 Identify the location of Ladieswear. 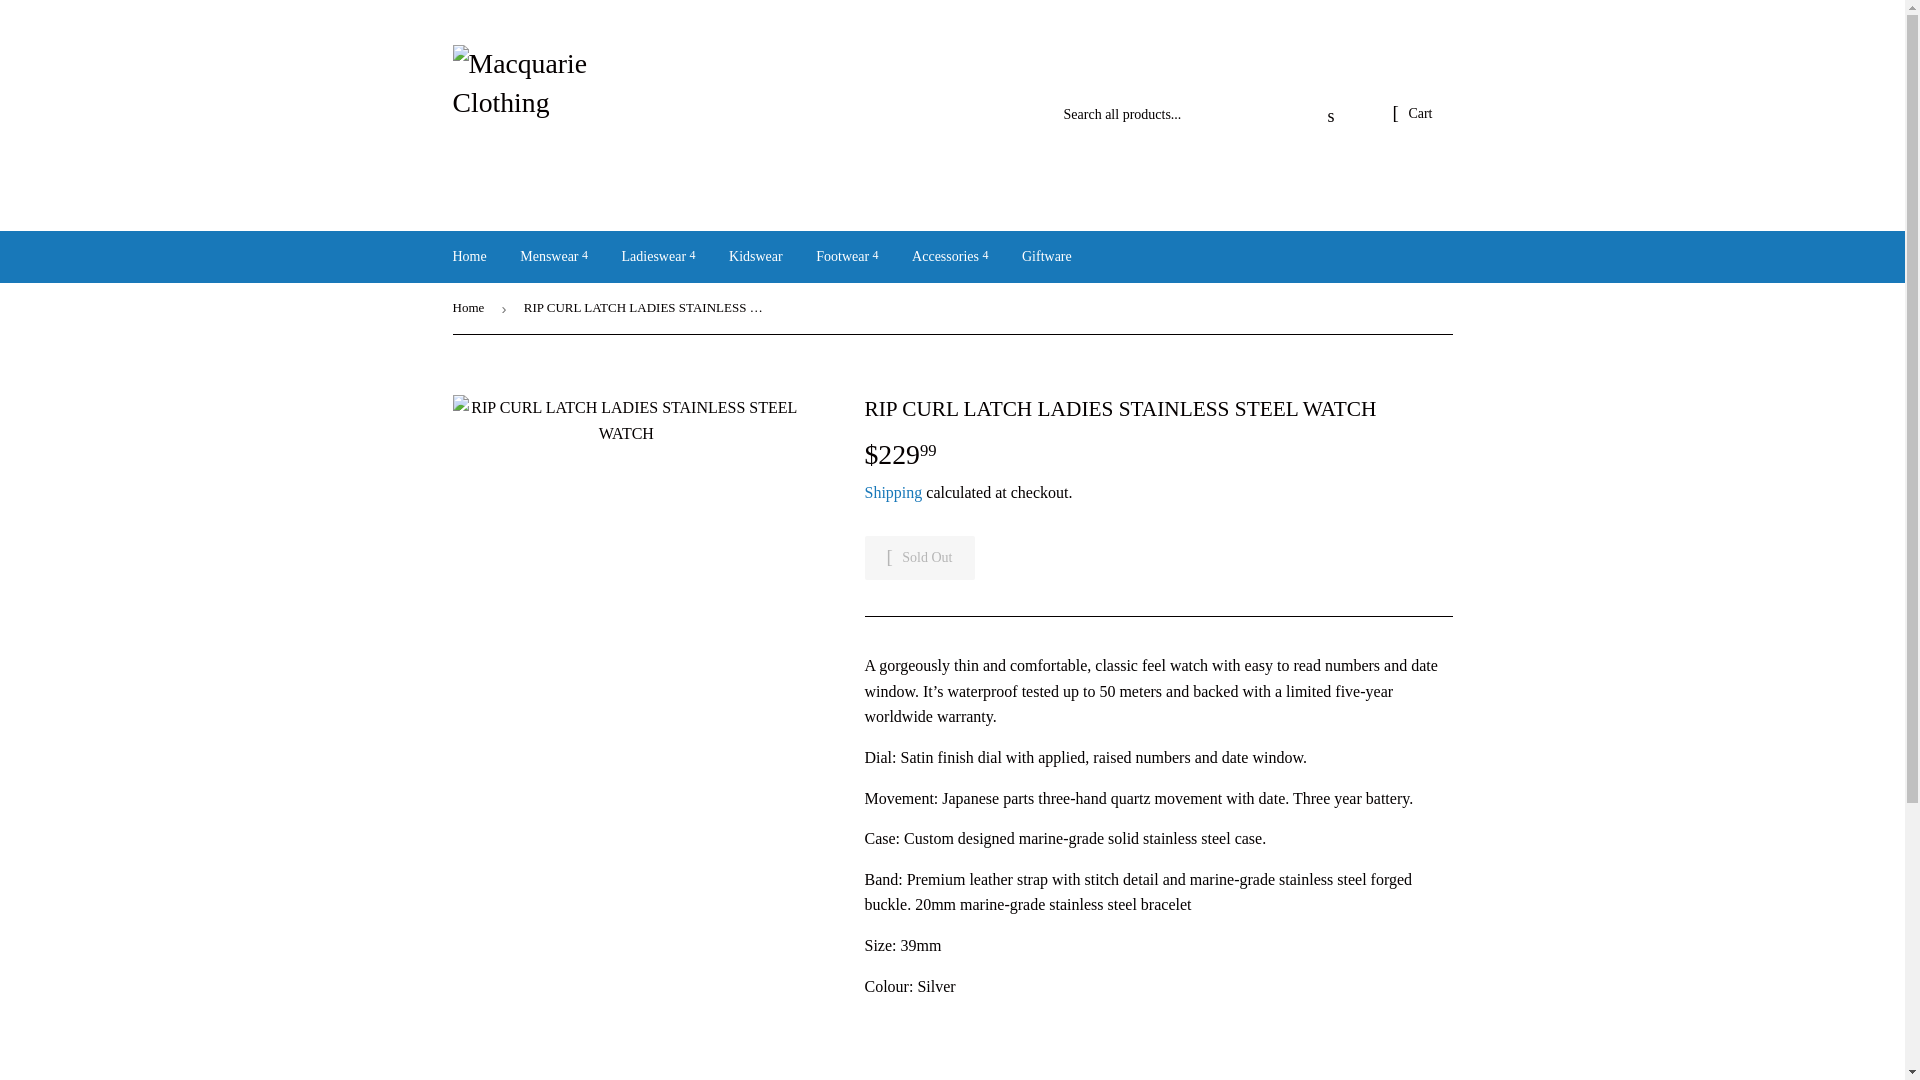
(658, 256).